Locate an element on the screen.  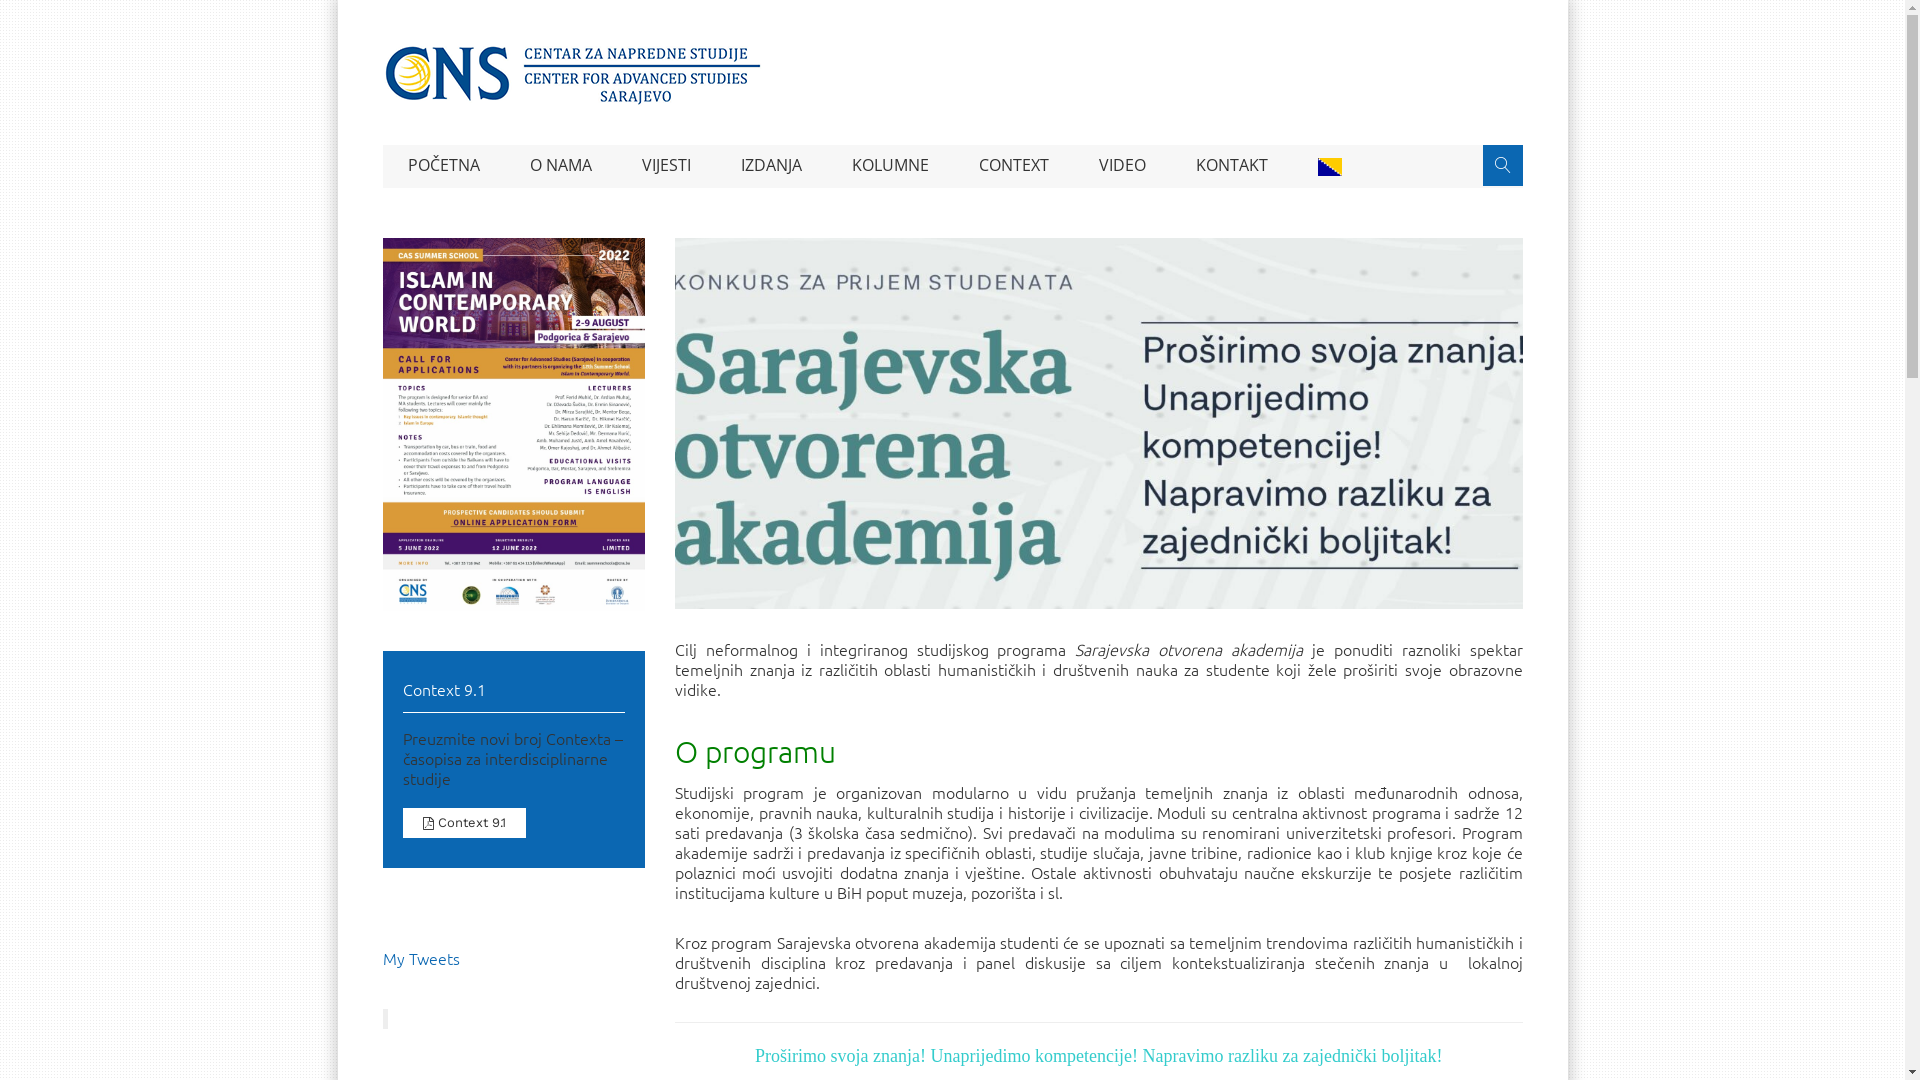
My Tweets is located at coordinates (420, 958).